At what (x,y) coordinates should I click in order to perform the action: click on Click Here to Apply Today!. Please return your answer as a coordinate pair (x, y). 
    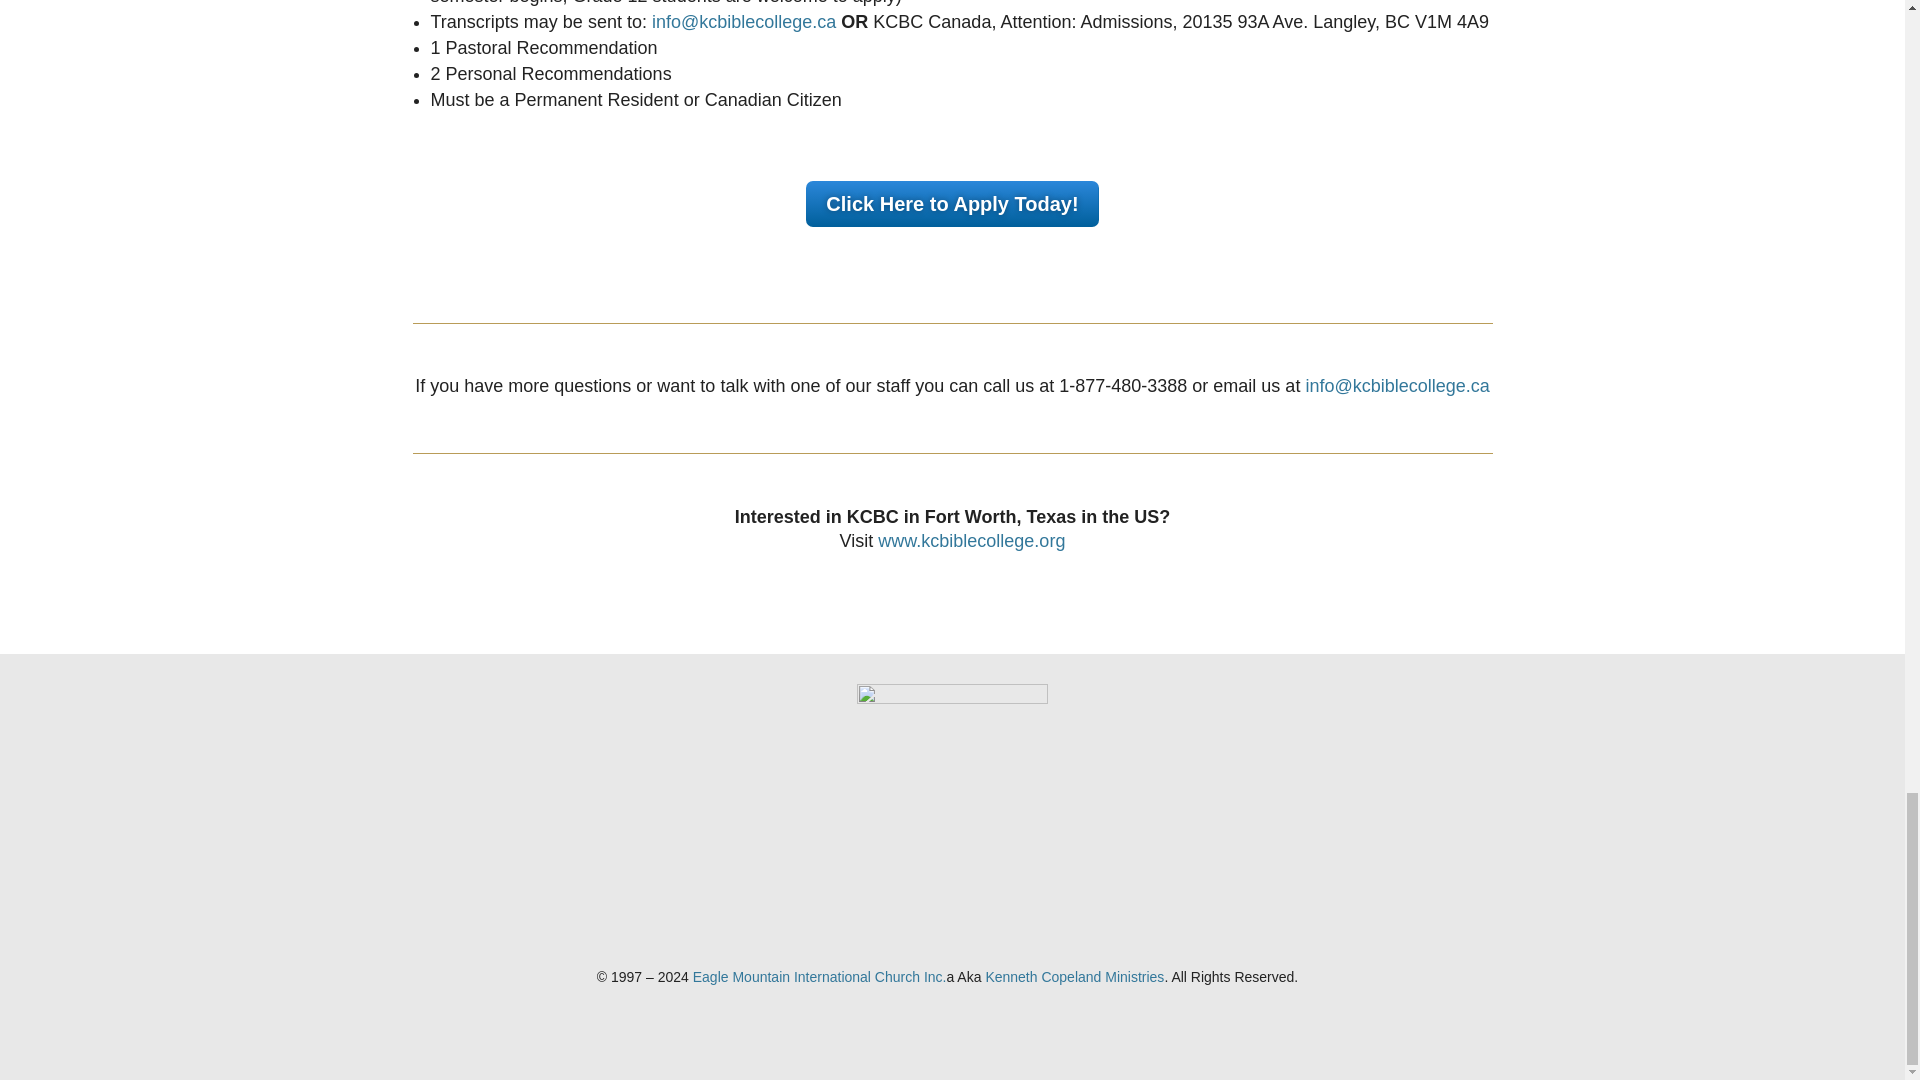
    Looking at the image, I should click on (952, 204).